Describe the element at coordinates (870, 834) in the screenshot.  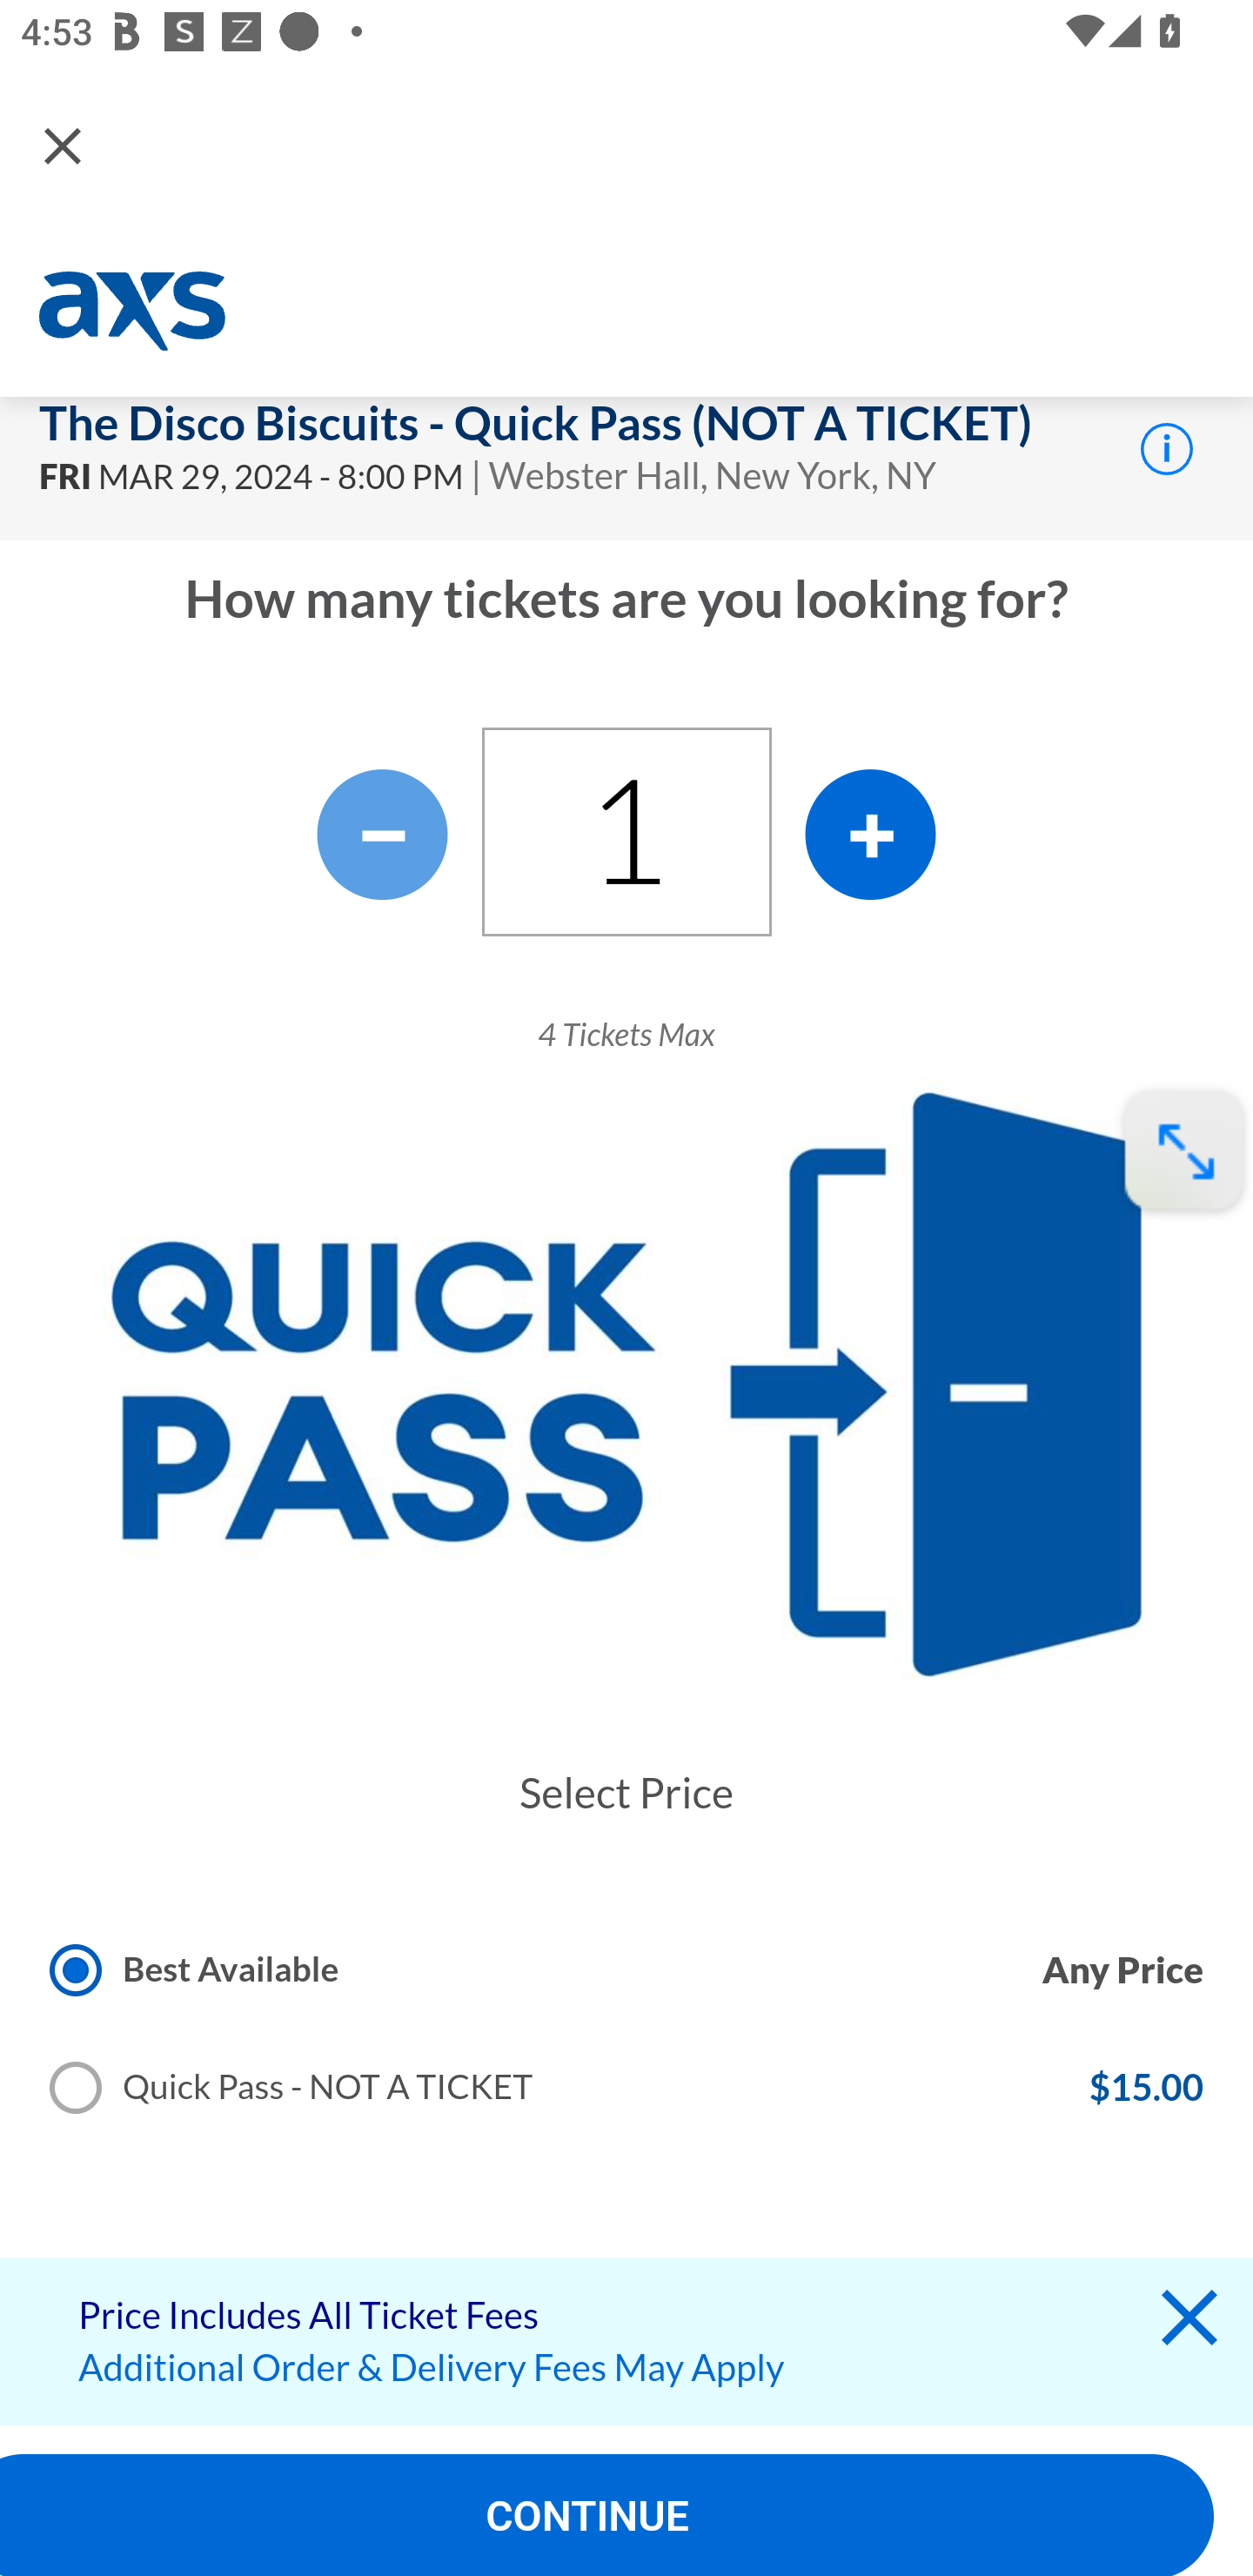
I see `Plus` at that location.